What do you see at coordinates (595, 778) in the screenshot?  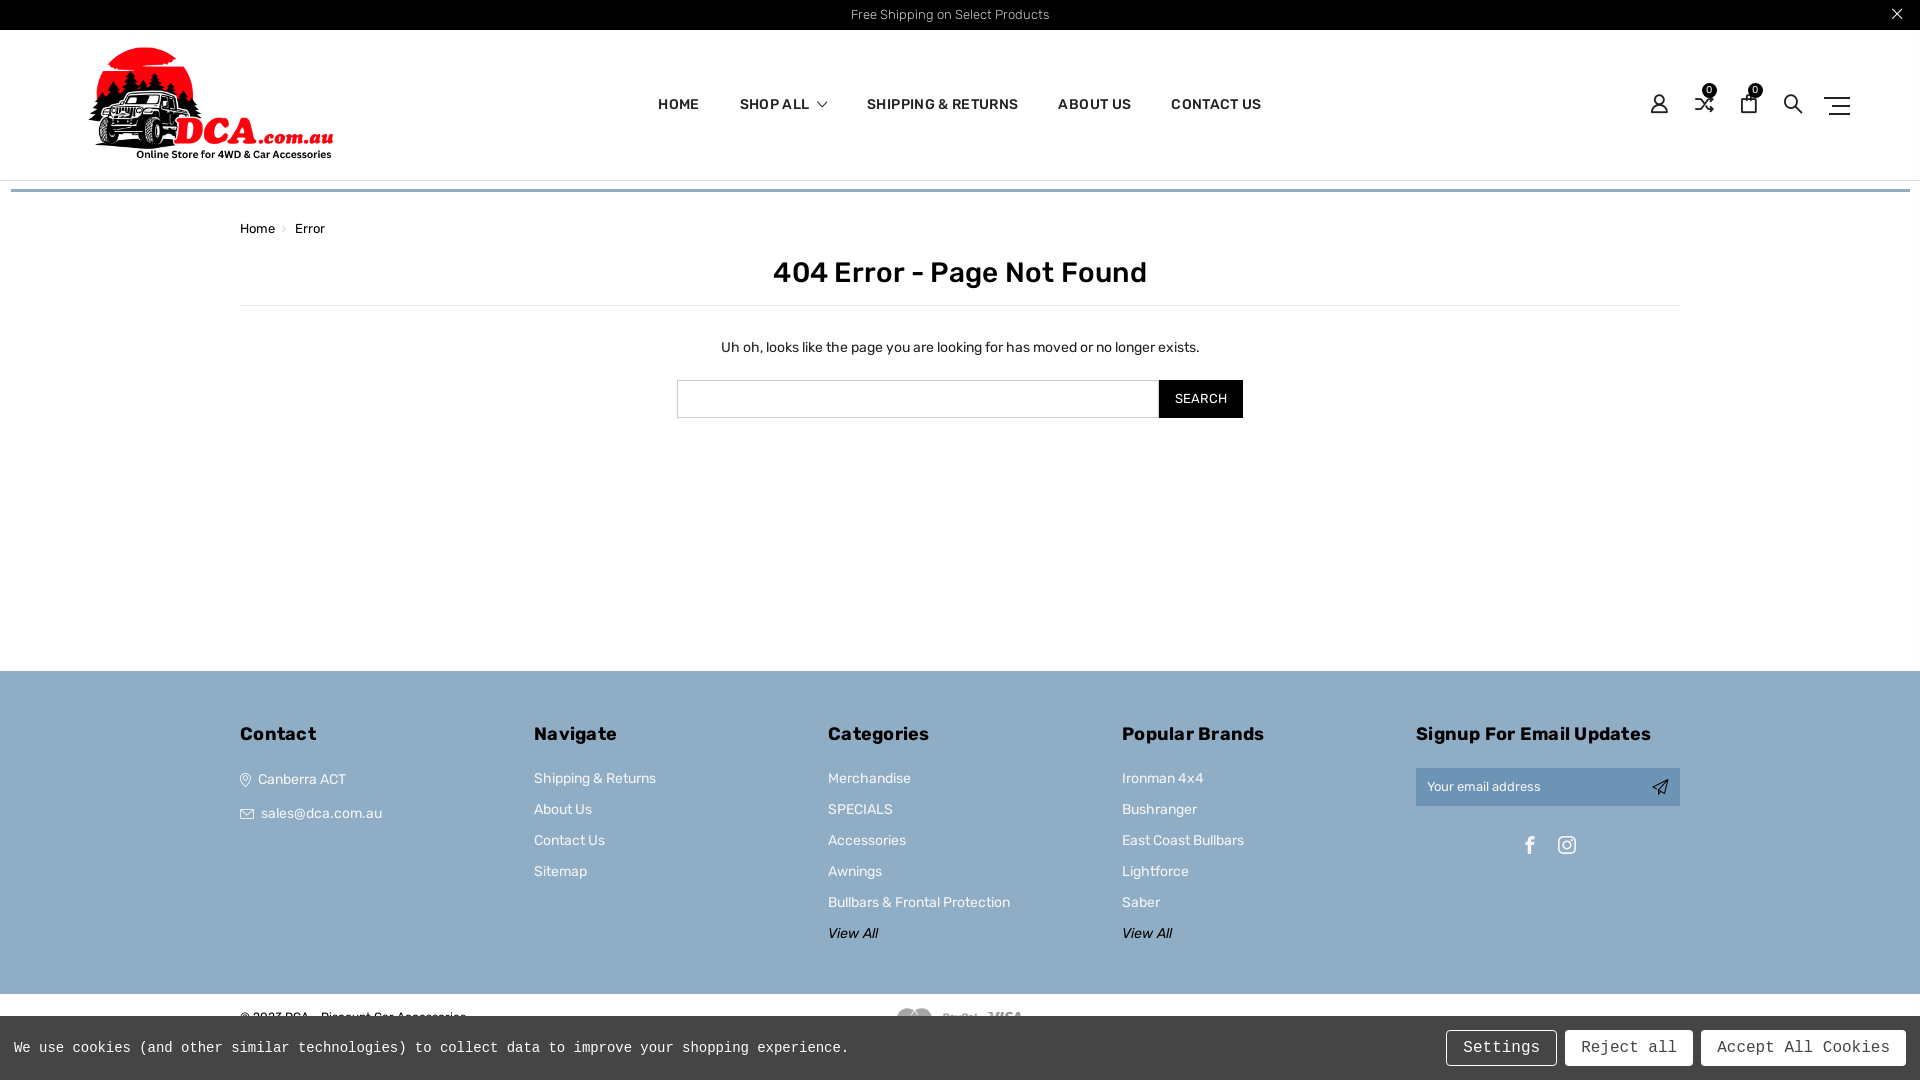 I see `Shipping & Returns` at bounding box center [595, 778].